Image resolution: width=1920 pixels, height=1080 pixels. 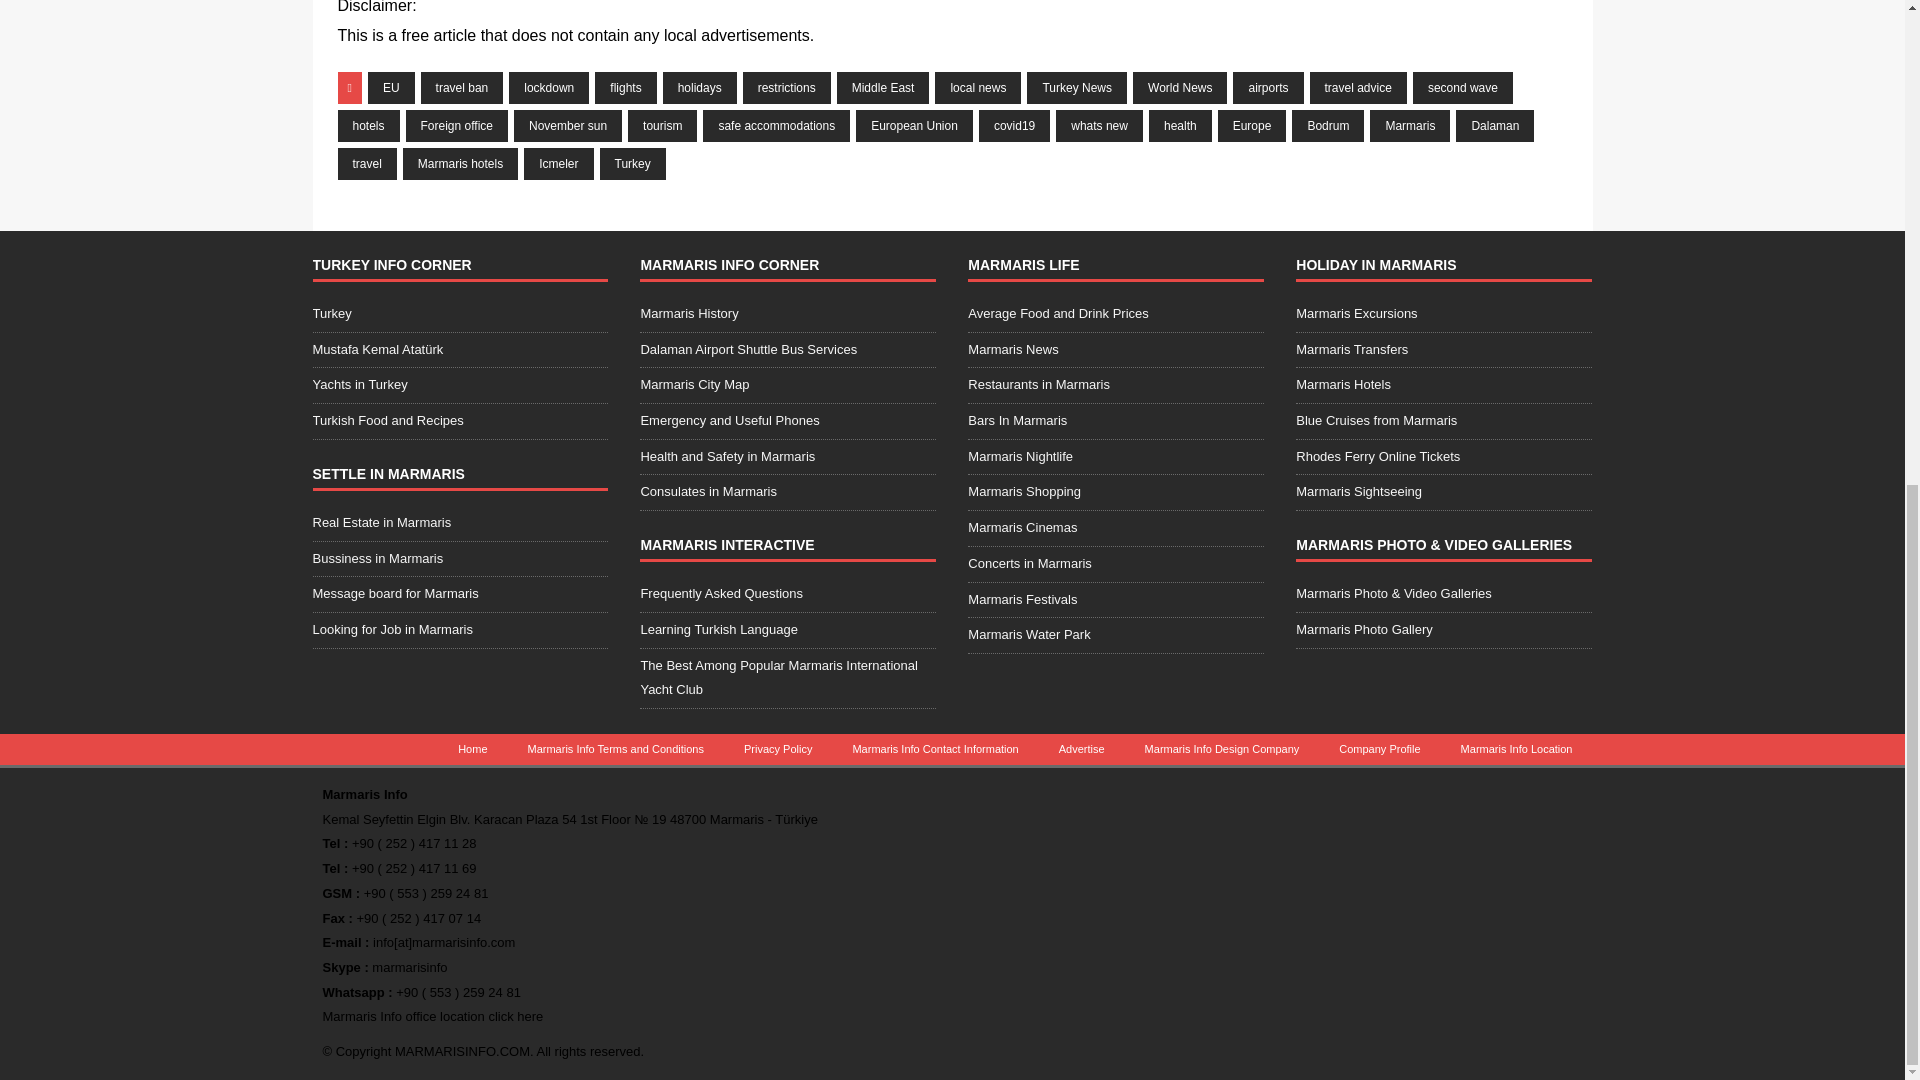 What do you see at coordinates (978, 88) in the screenshot?
I see `local news` at bounding box center [978, 88].